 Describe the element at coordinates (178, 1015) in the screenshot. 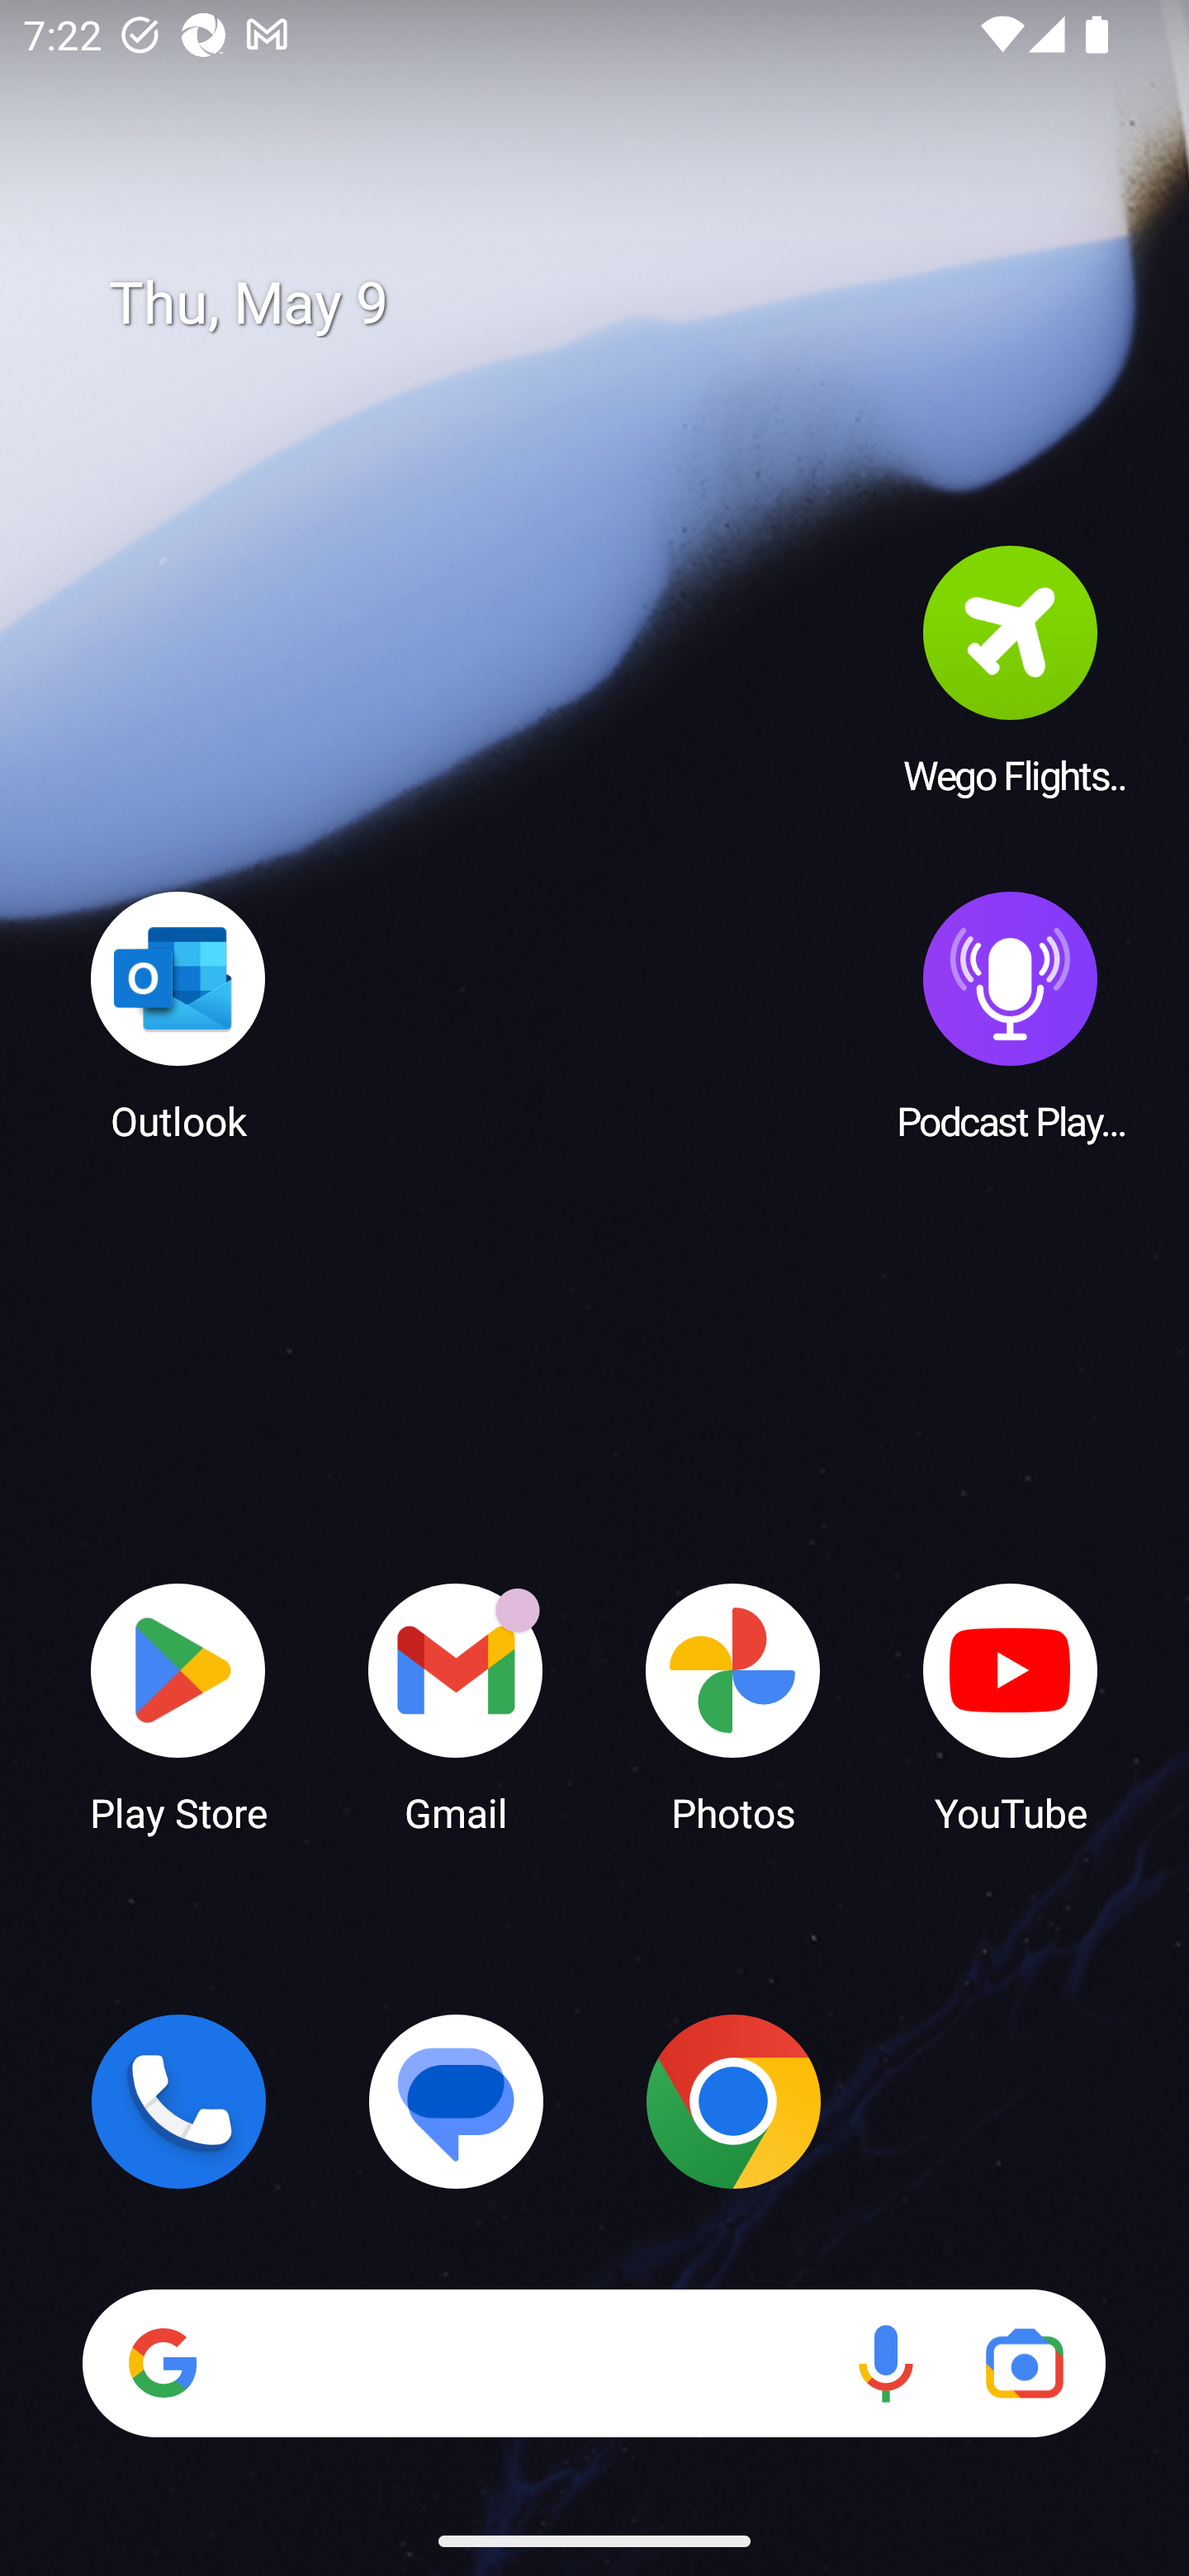

I see `Outlook` at that location.